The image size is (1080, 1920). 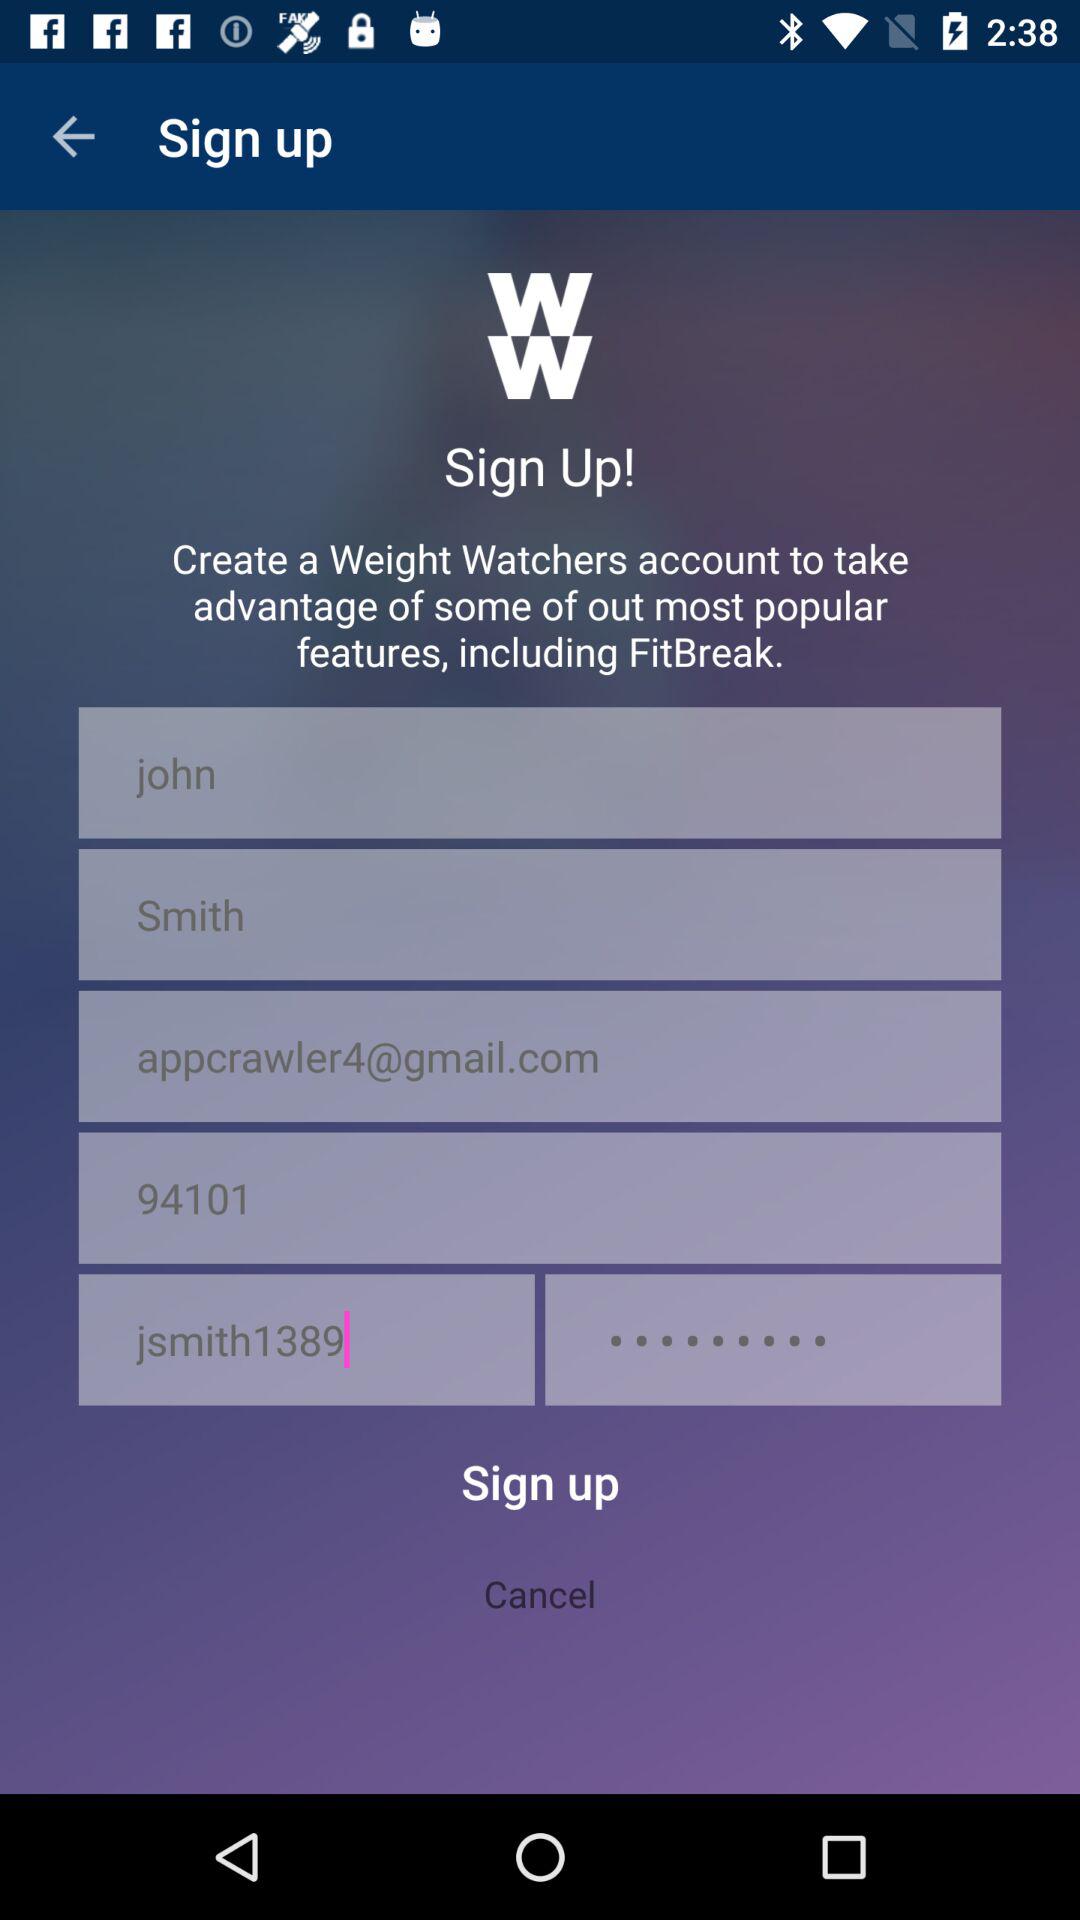 What do you see at coordinates (540, 914) in the screenshot?
I see `jump to smith icon` at bounding box center [540, 914].